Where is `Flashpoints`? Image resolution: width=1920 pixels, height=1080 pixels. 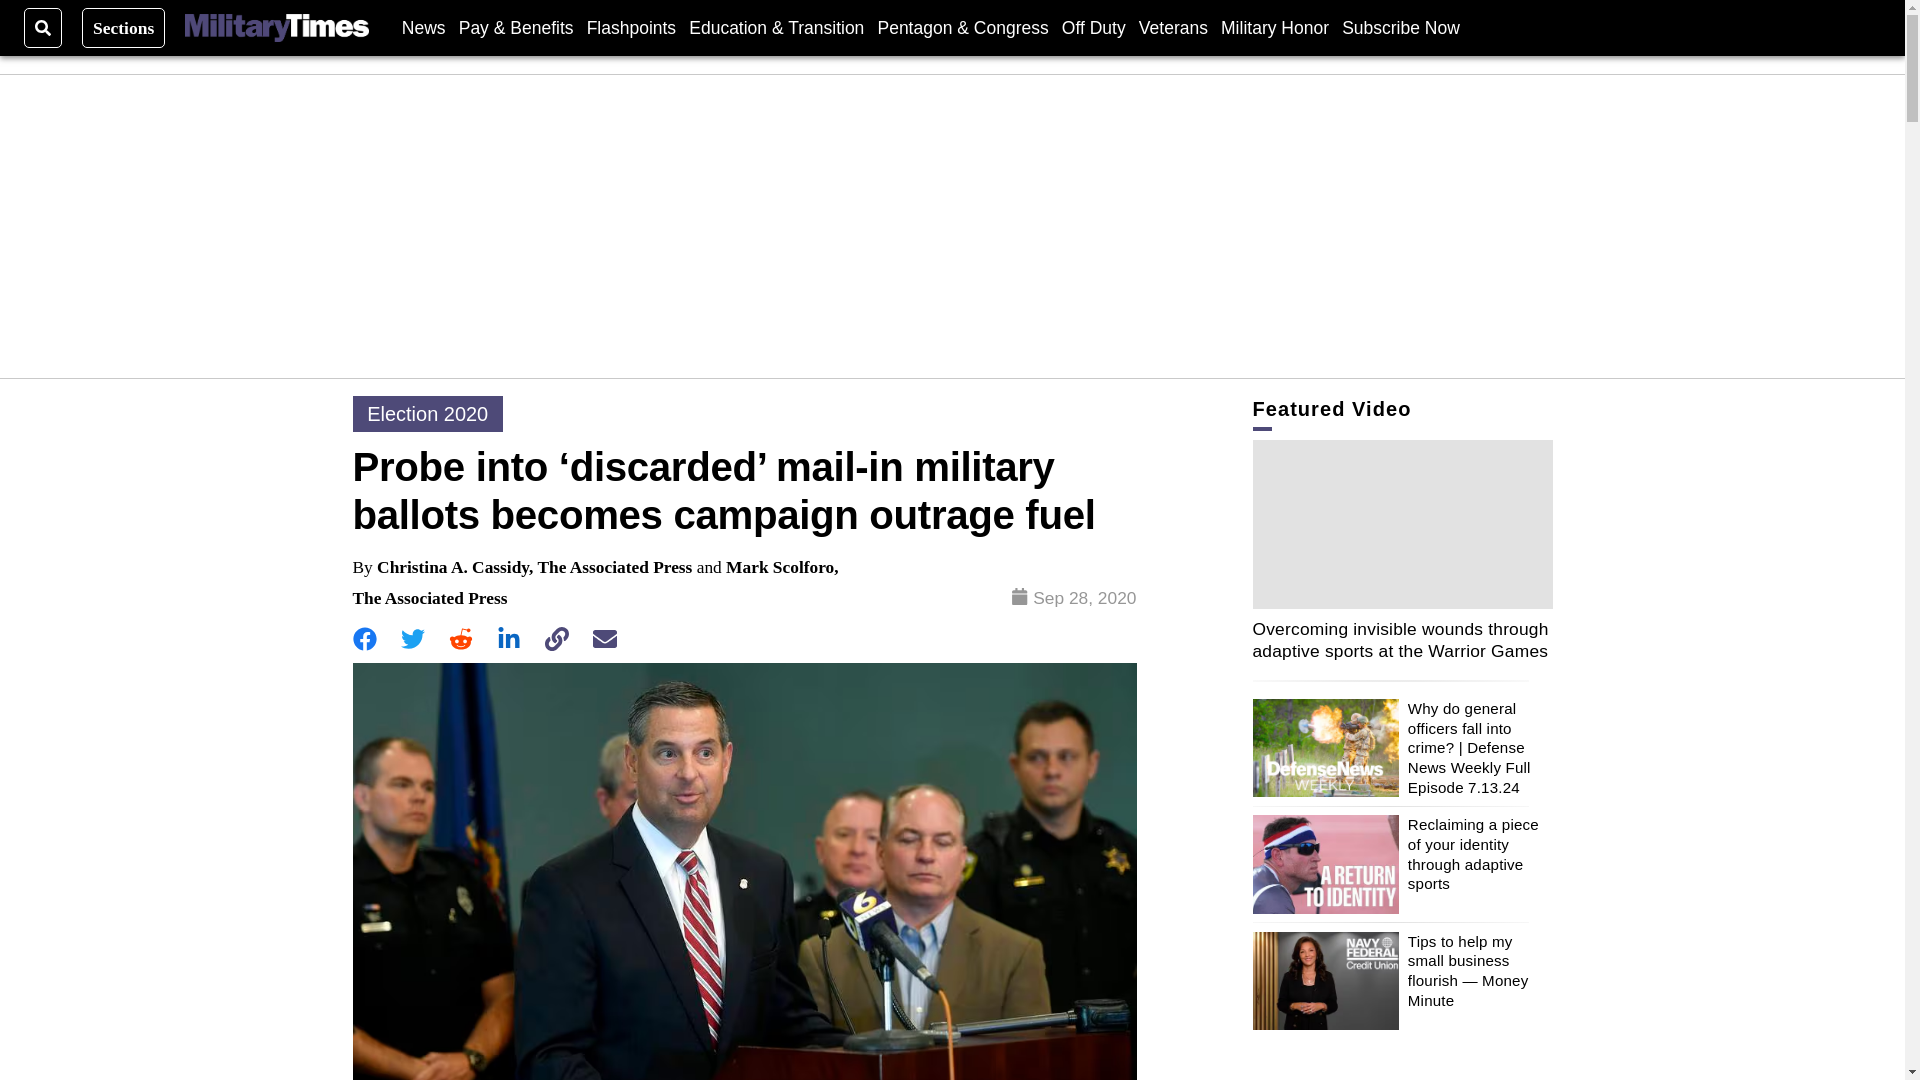 Flashpoints is located at coordinates (632, 27).